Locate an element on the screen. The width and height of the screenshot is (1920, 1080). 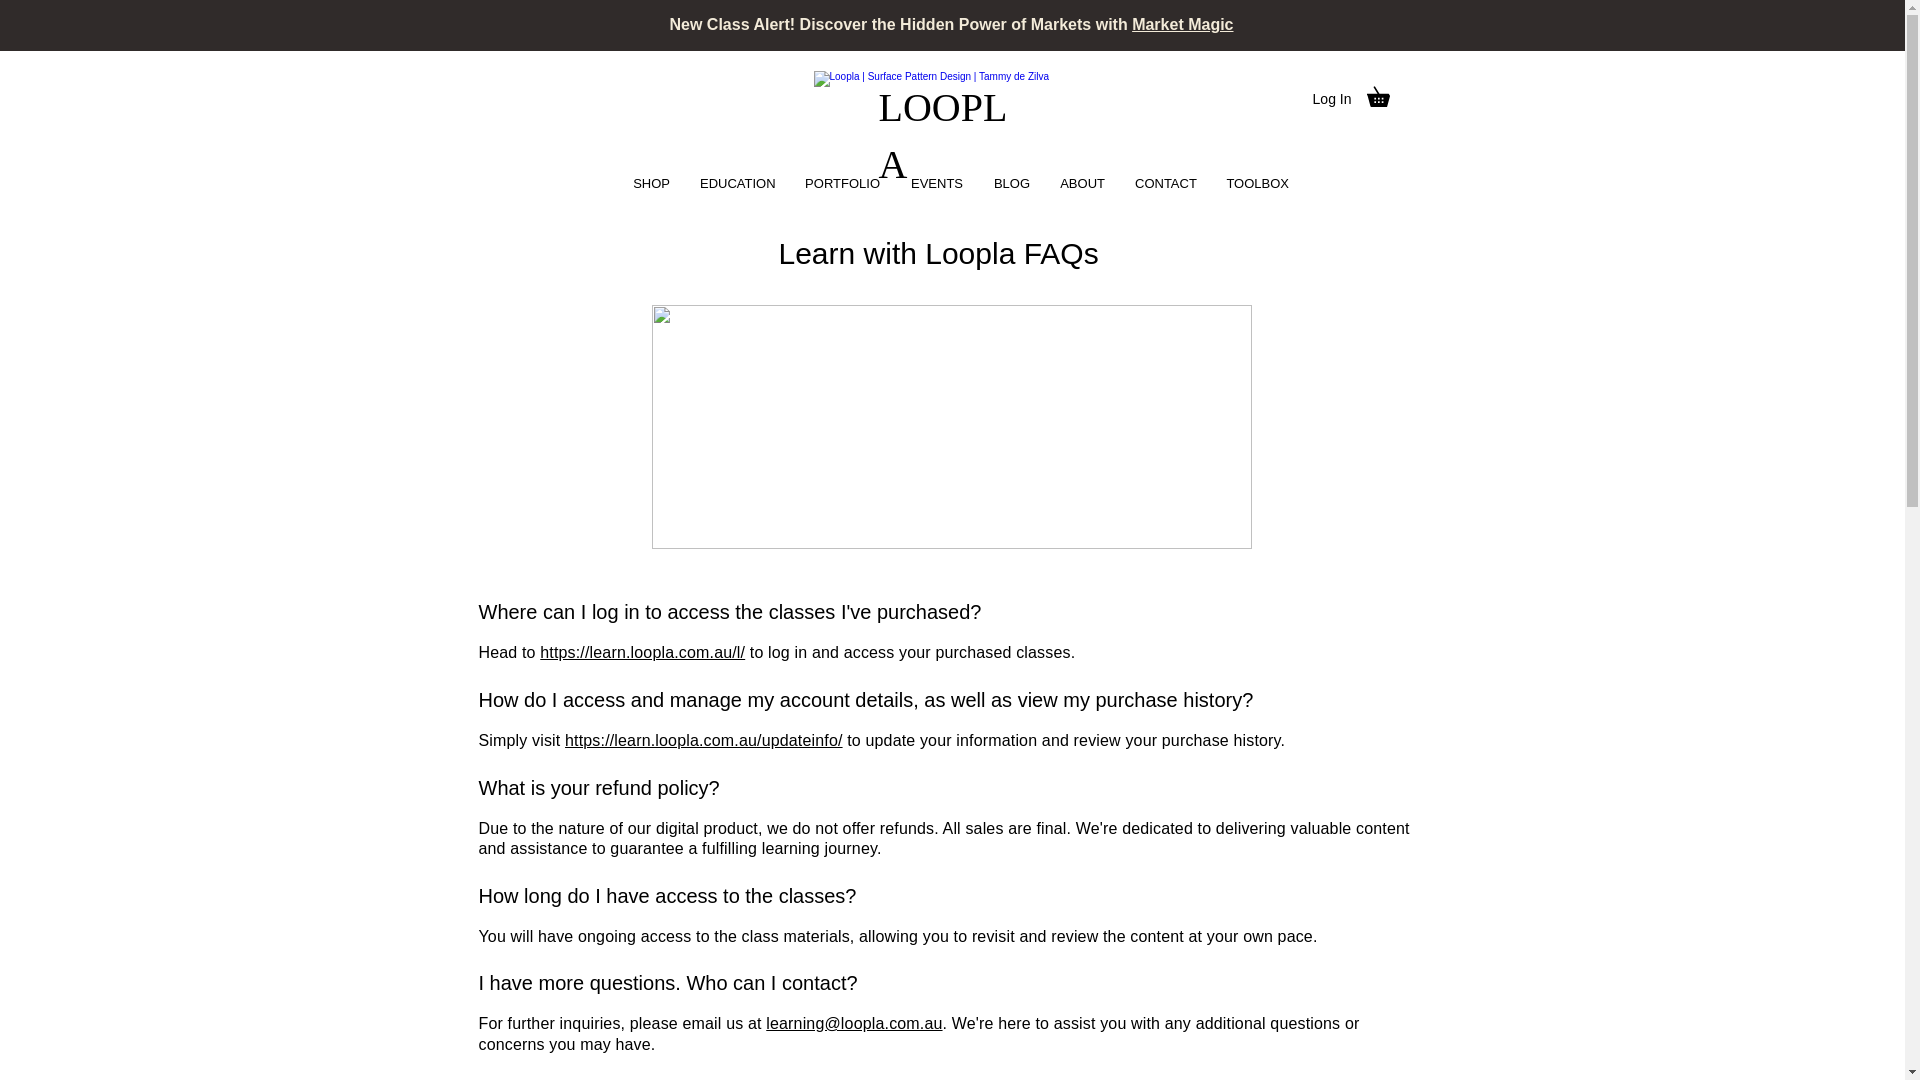
Market Magic is located at coordinates (1182, 24).